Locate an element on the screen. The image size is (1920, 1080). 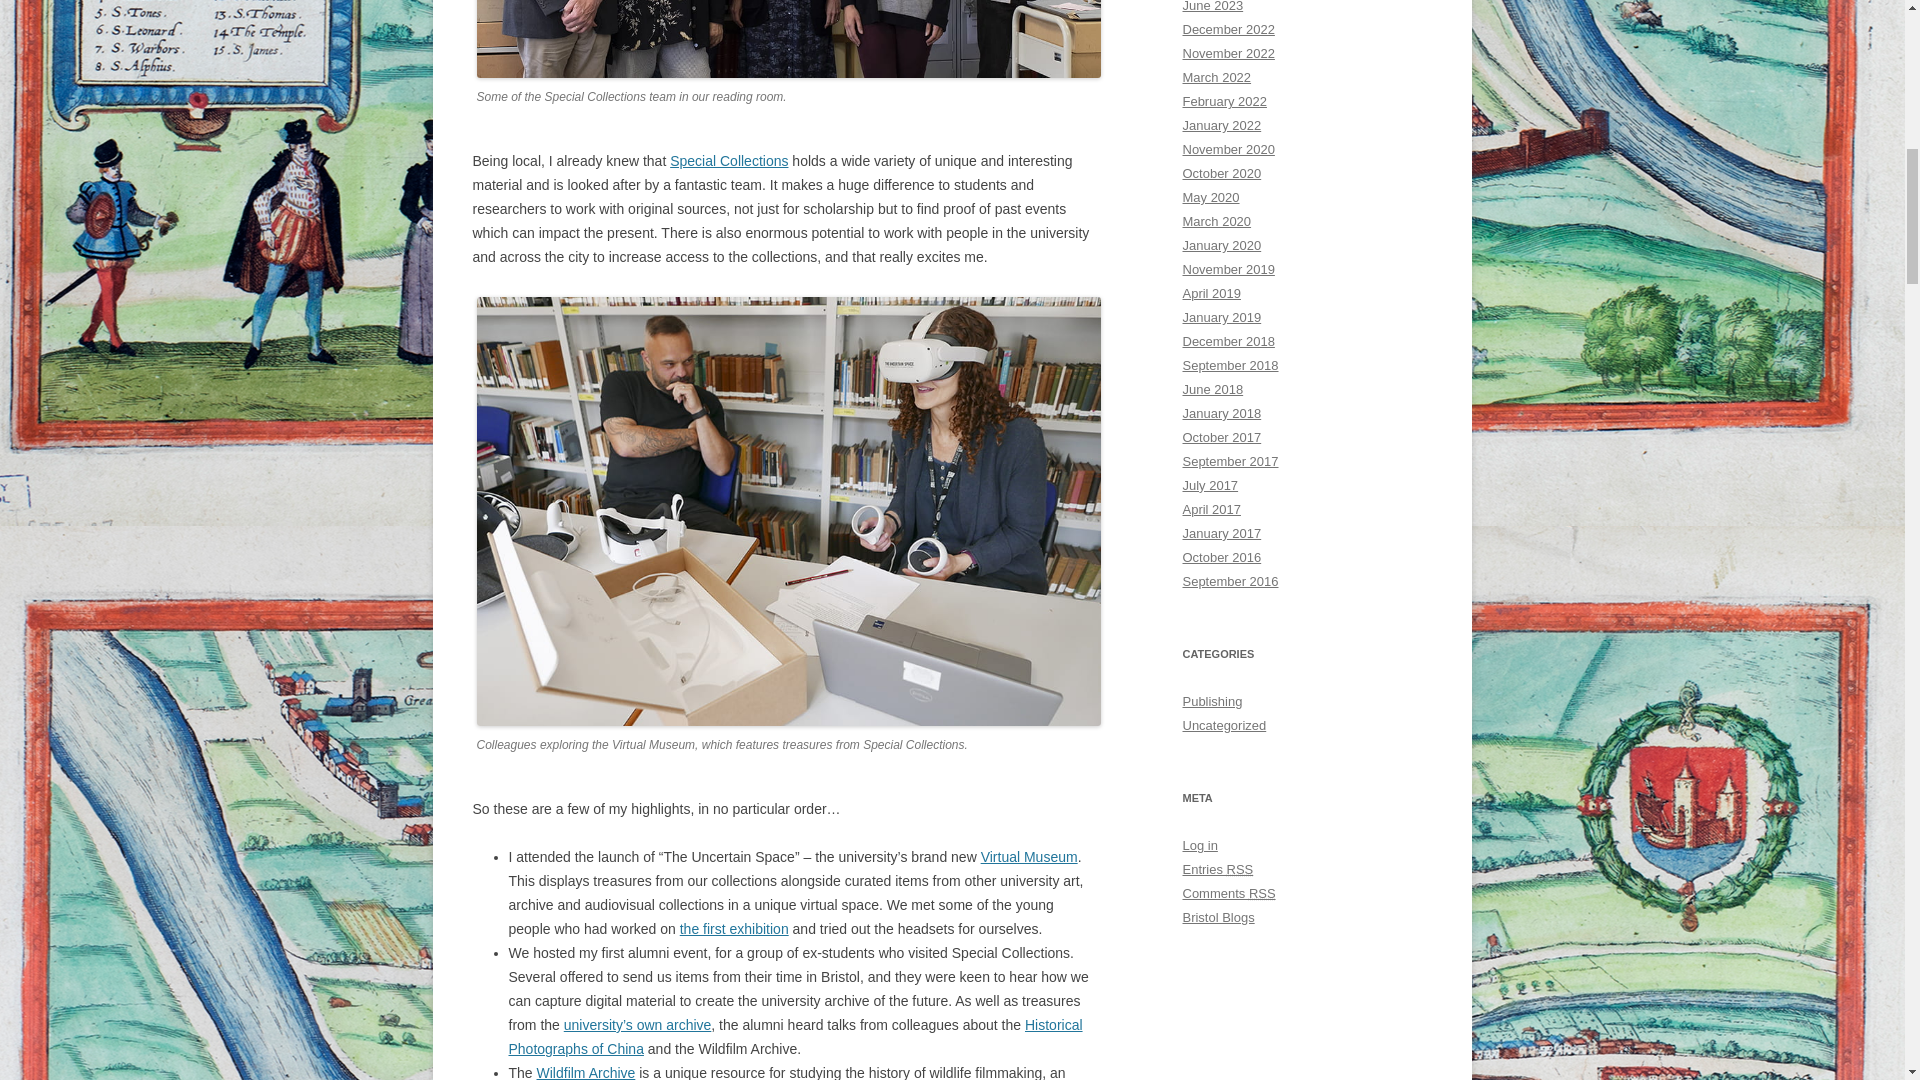
Virtual Museum is located at coordinates (1029, 856).